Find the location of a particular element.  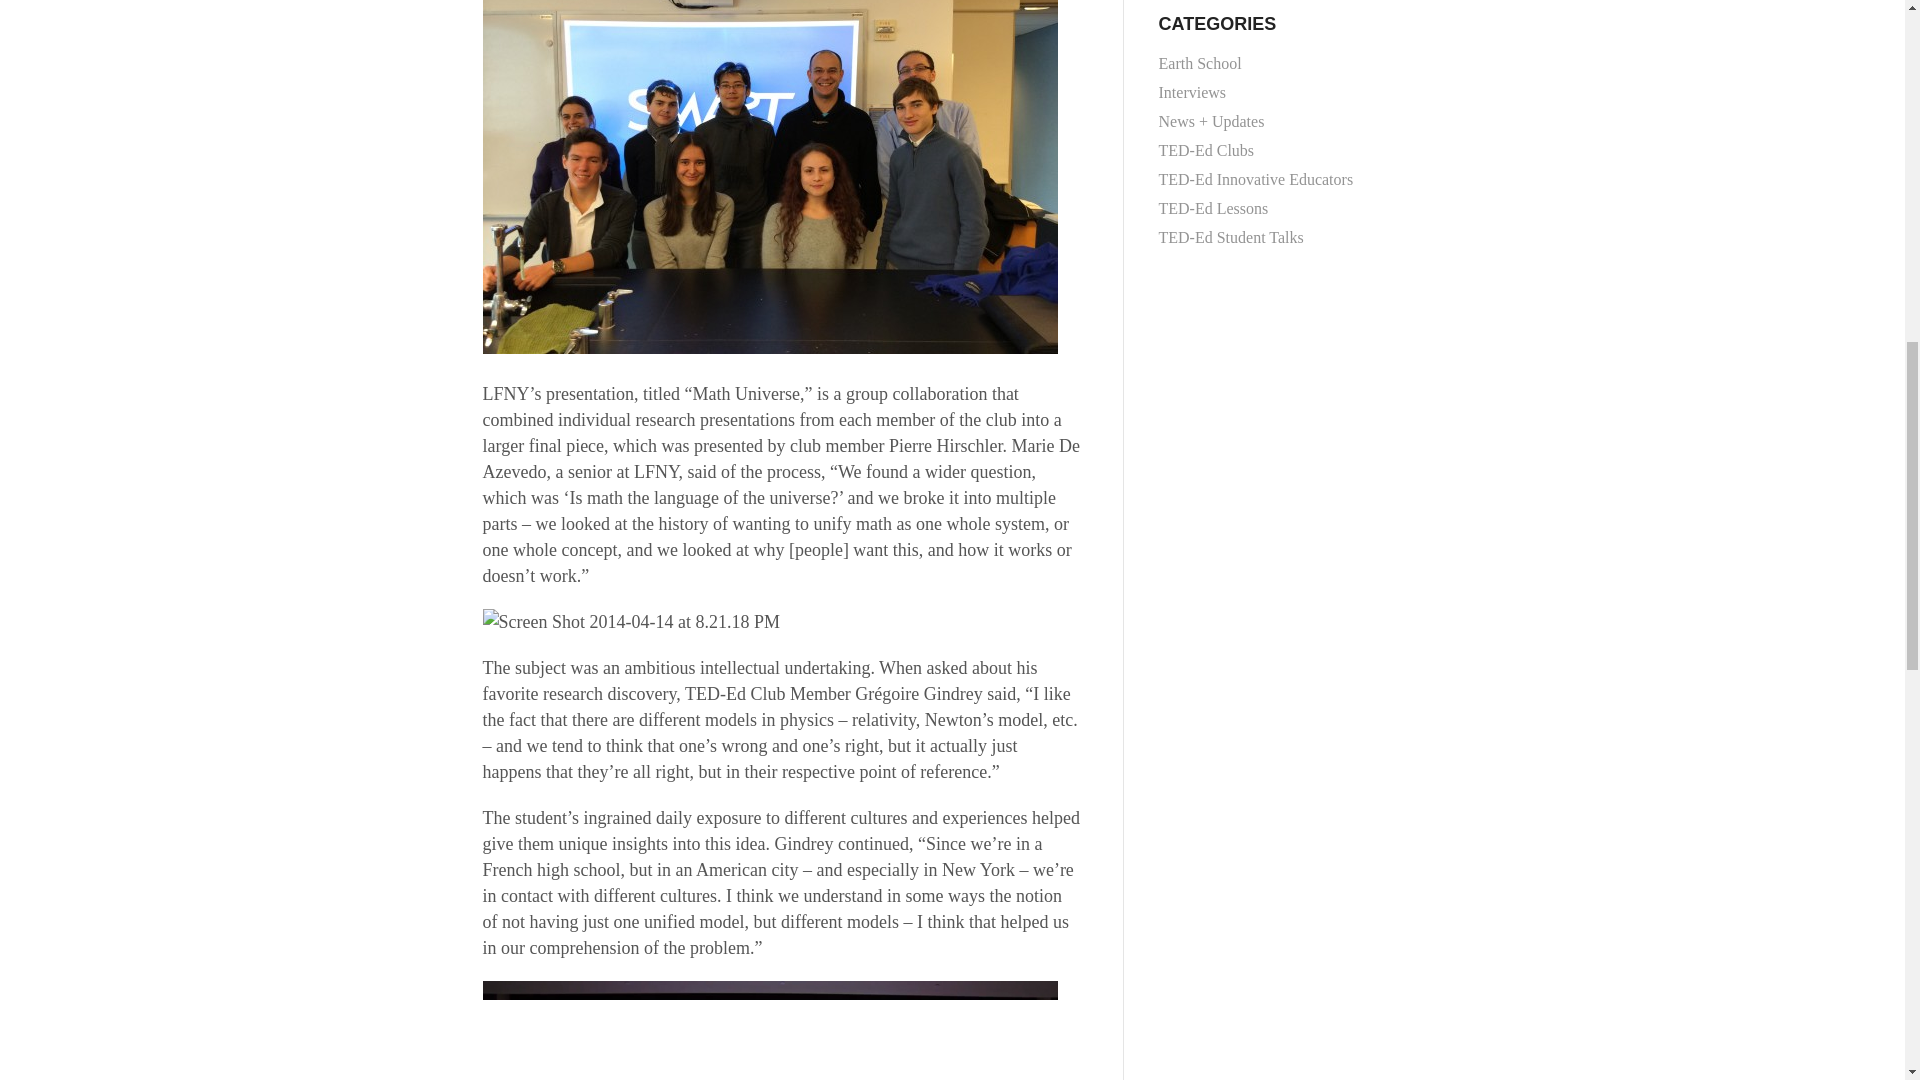

TED-Ed Clubs is located at coordinates (1290, 150).